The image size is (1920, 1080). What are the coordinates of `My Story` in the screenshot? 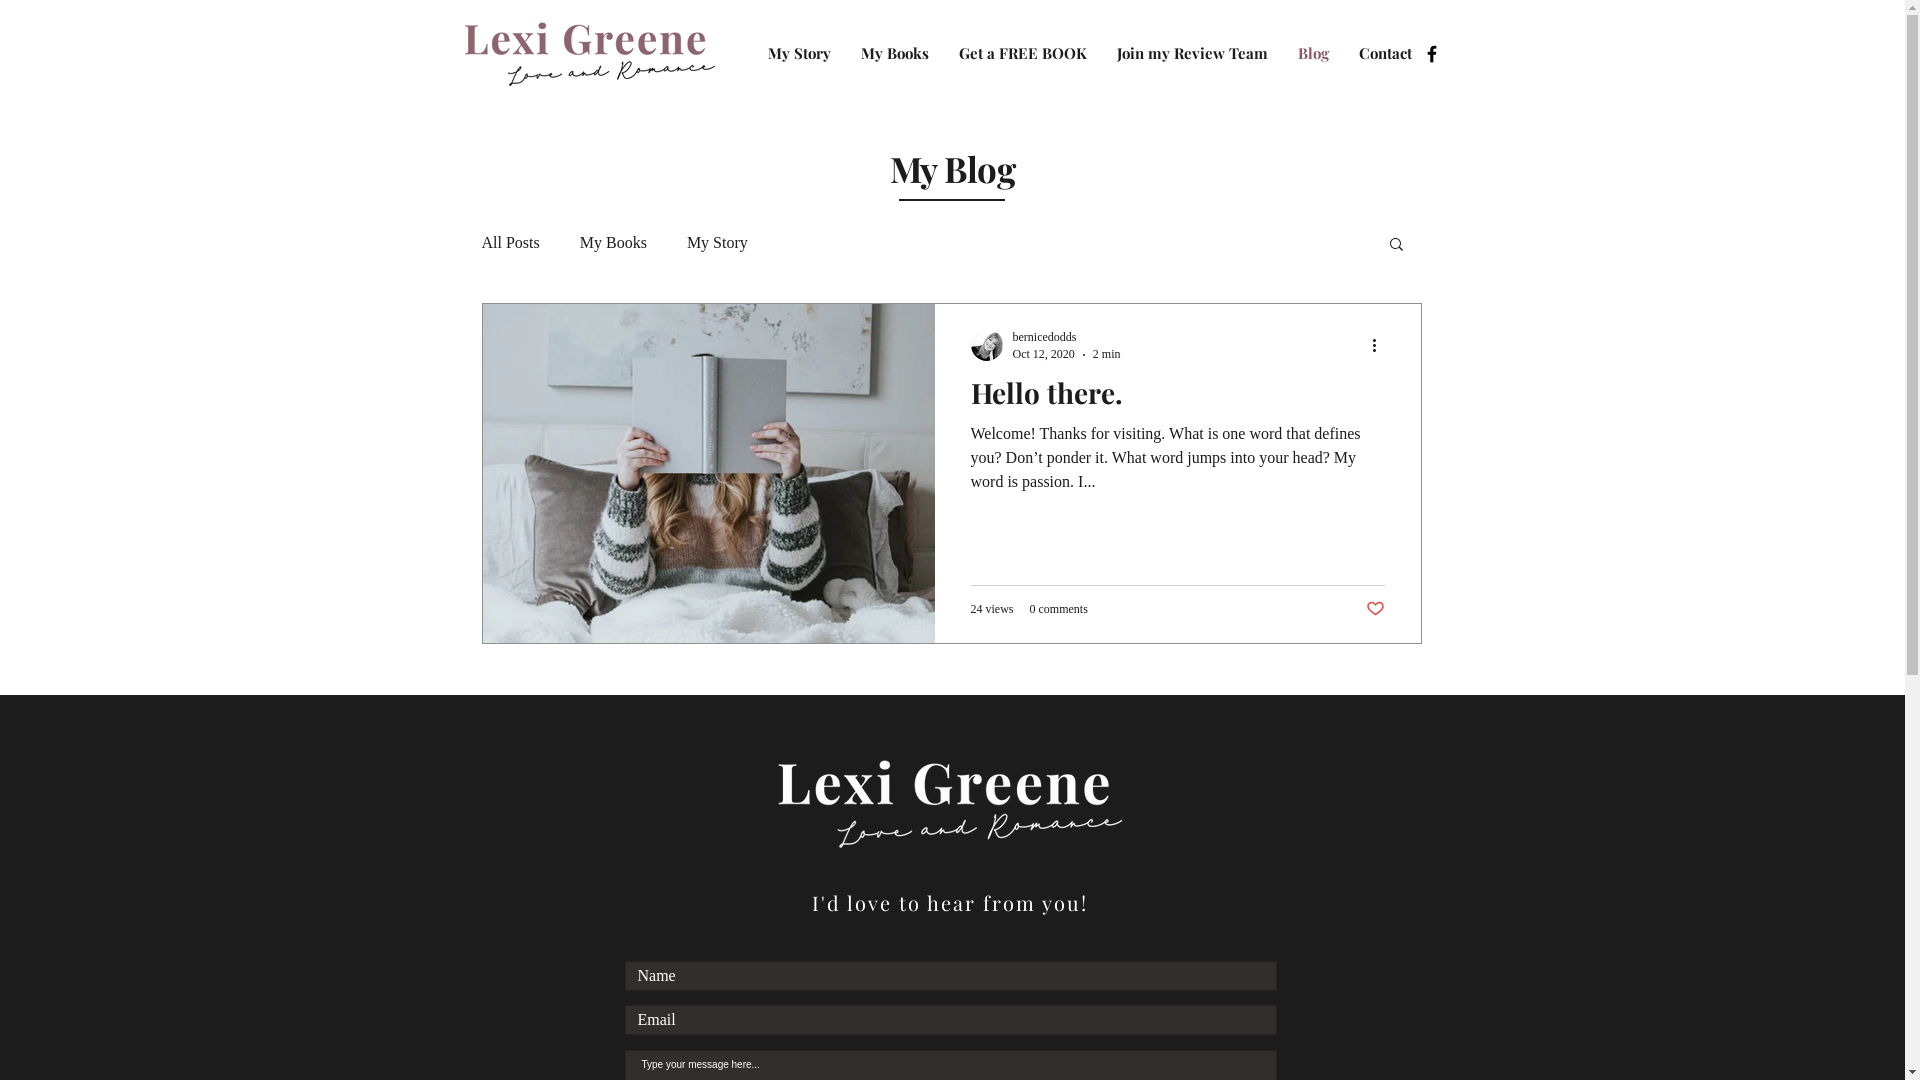 It's located at (798, 54).